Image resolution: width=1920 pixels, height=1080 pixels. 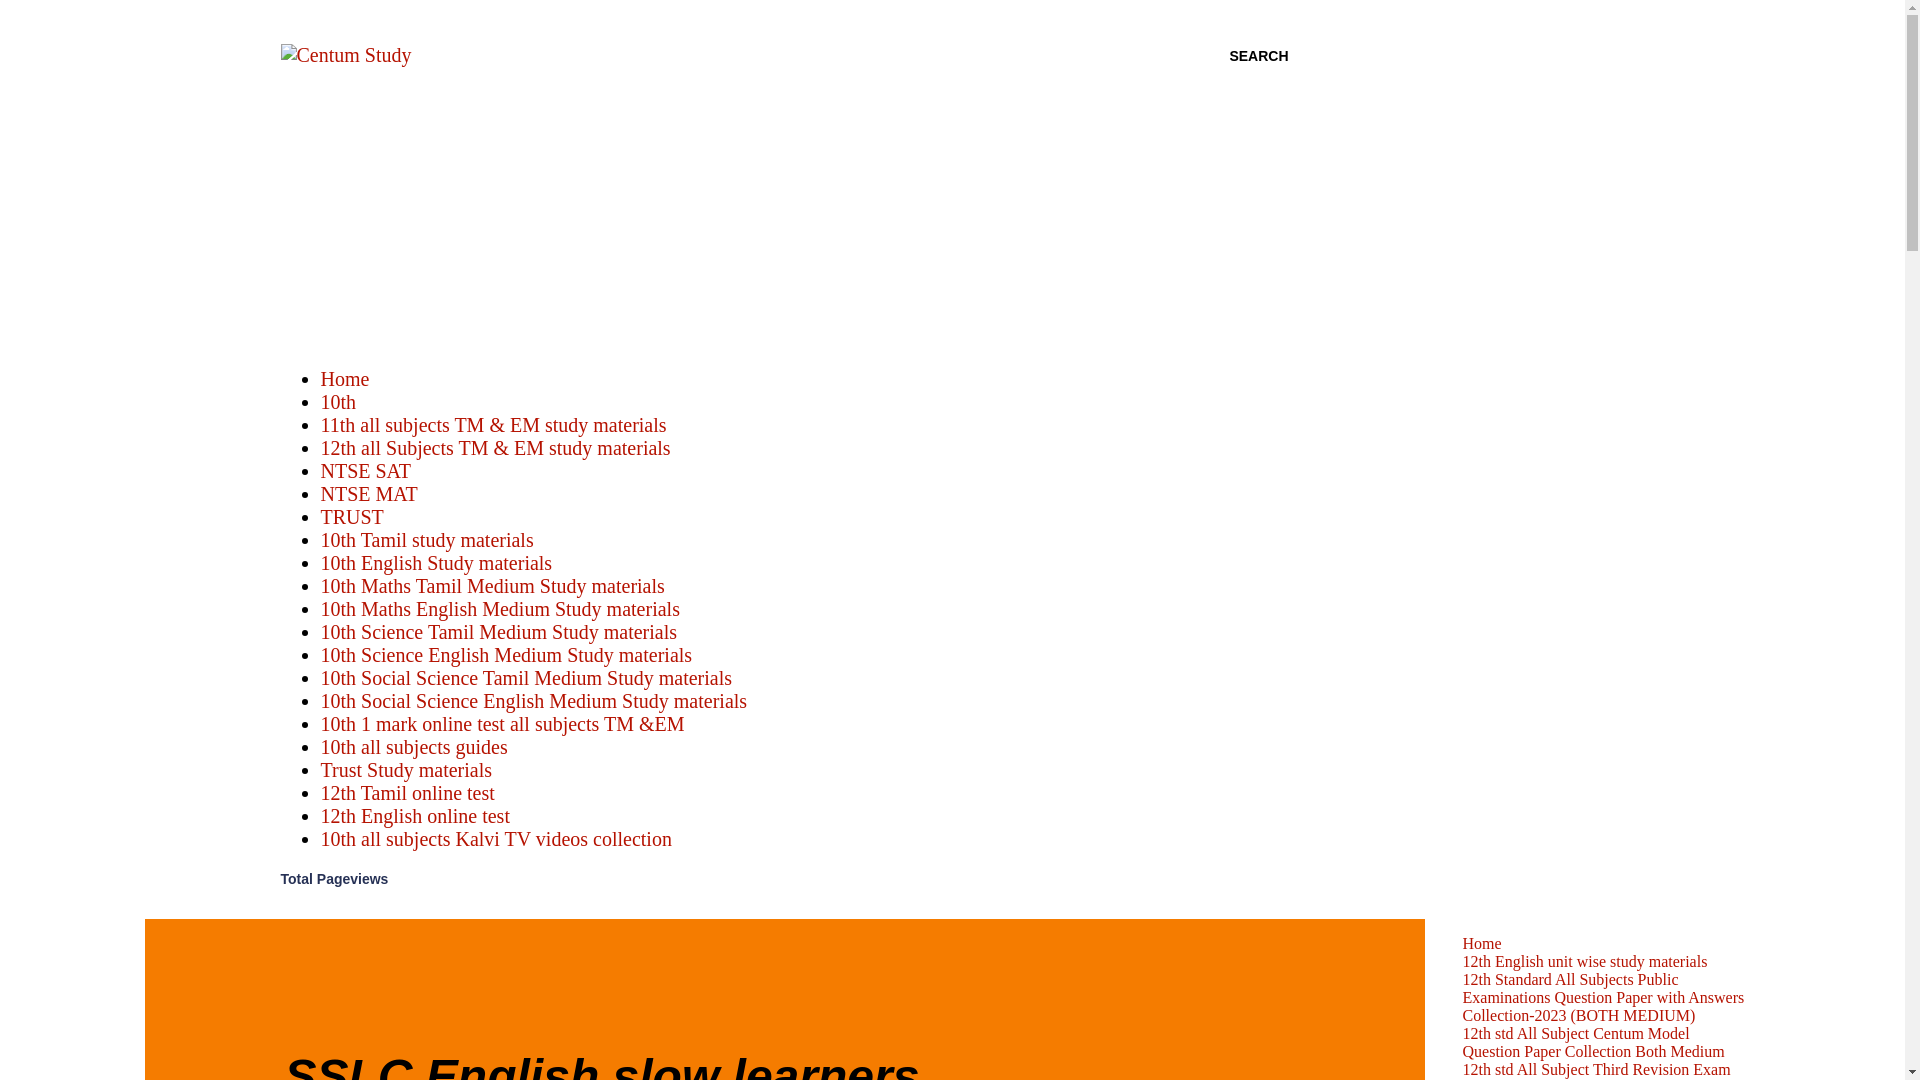 I want to click on 10th, so click(x=338, y=401).